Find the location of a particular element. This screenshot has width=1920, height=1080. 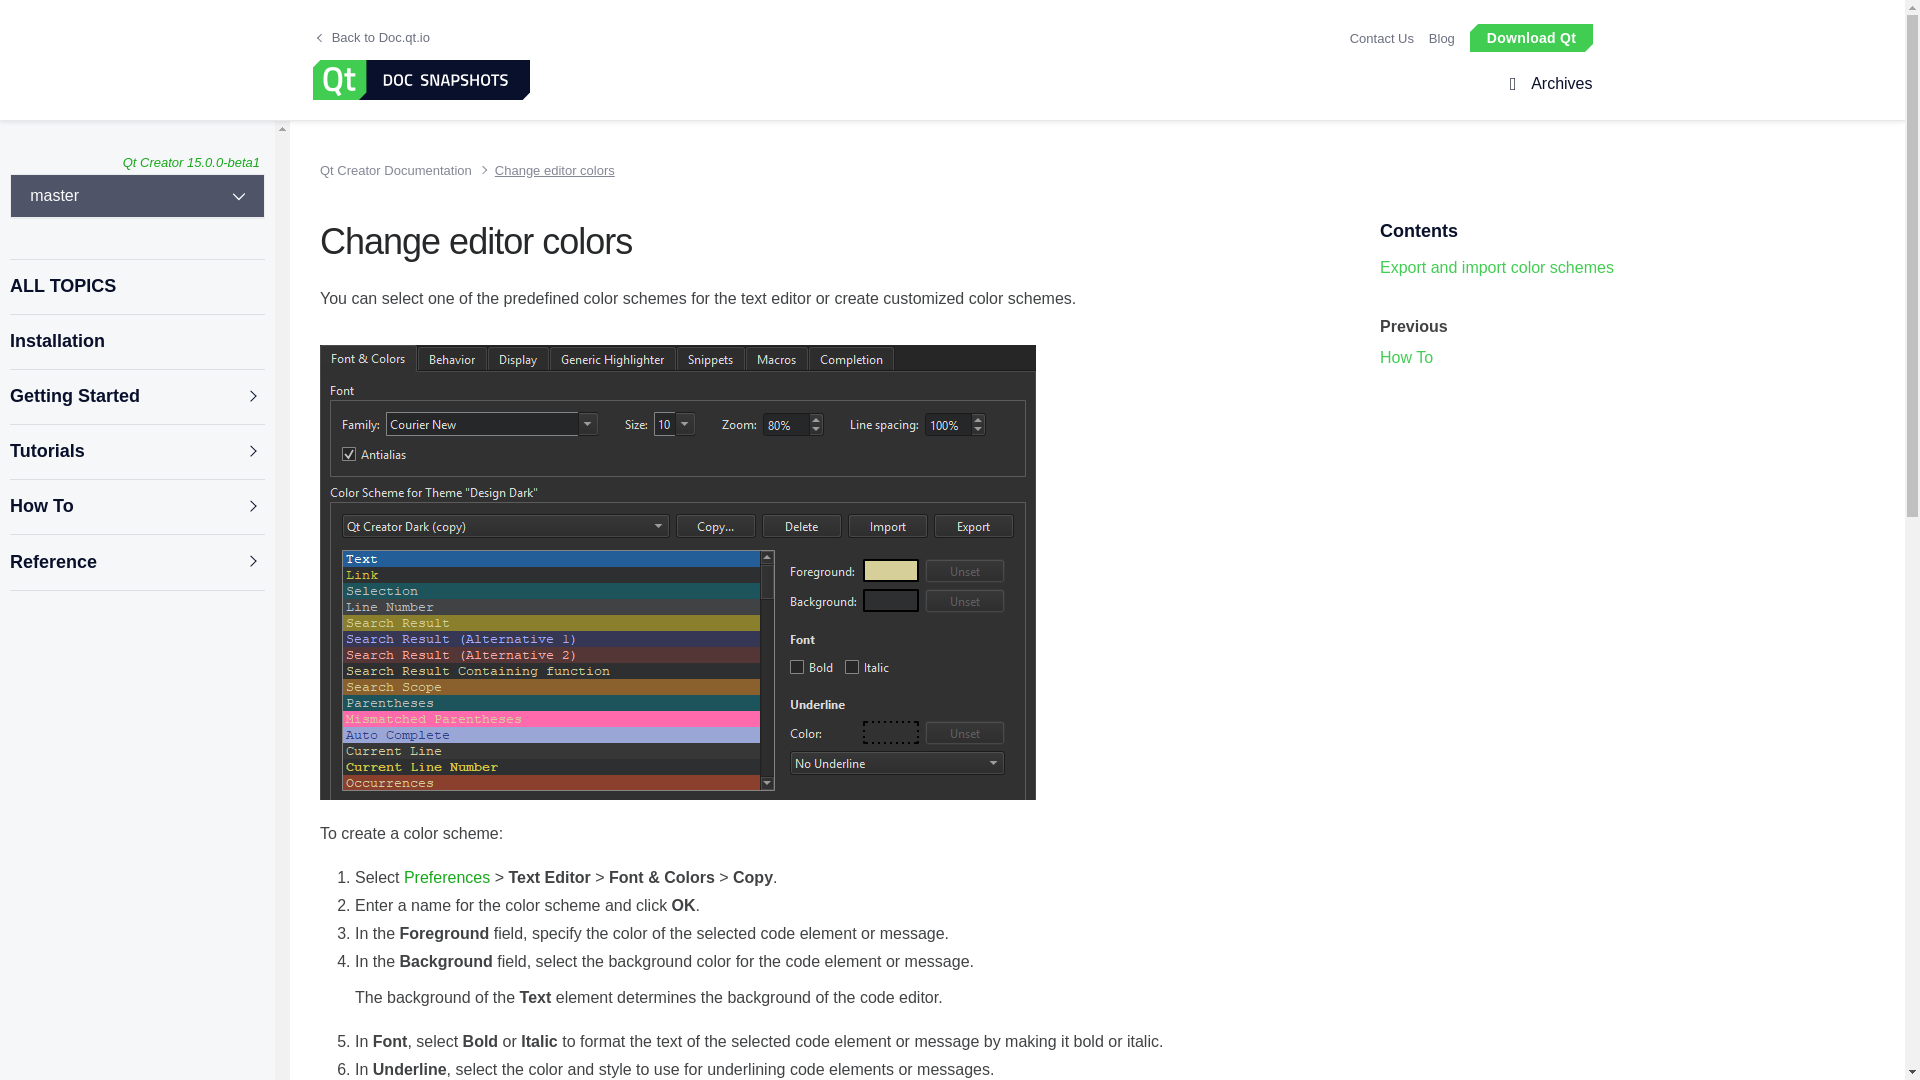

Installation is located at coordinates (136, 342).